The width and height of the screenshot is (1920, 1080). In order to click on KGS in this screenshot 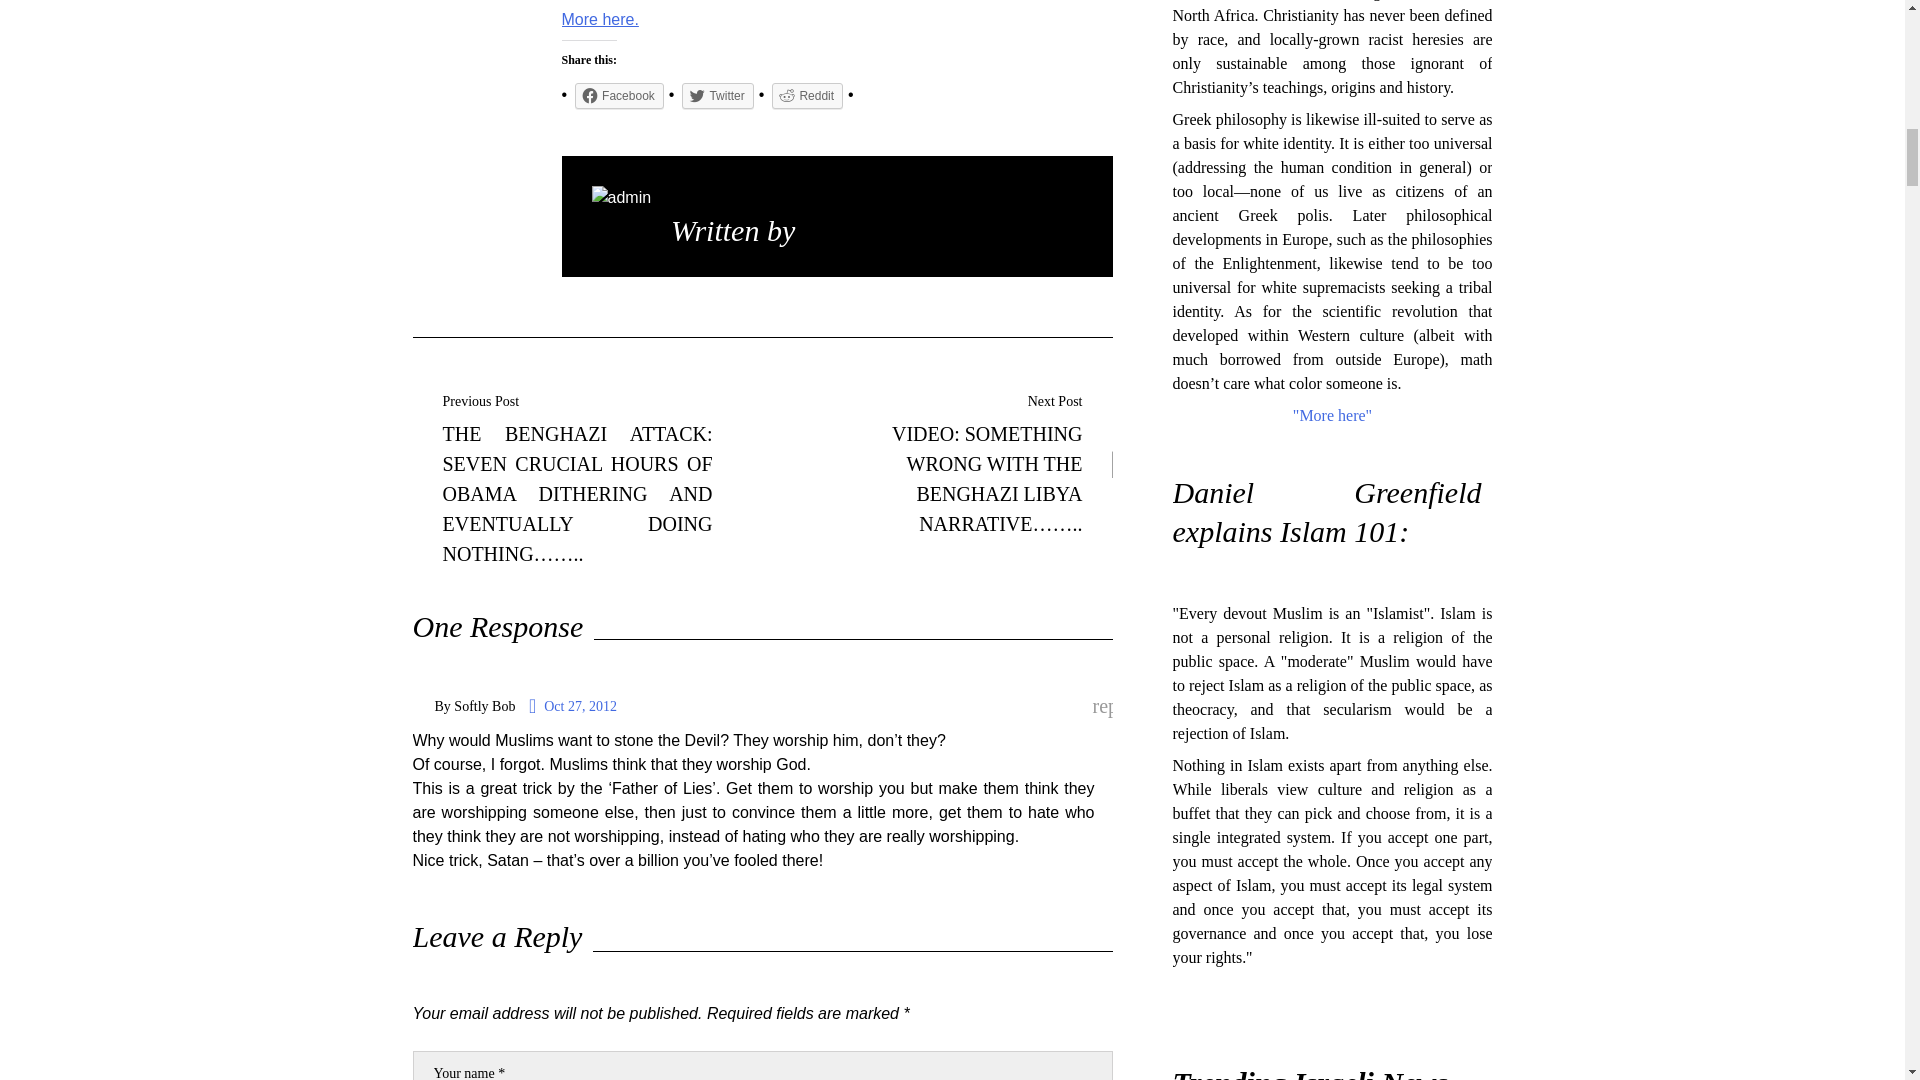, I will do `click(831, 230)`.